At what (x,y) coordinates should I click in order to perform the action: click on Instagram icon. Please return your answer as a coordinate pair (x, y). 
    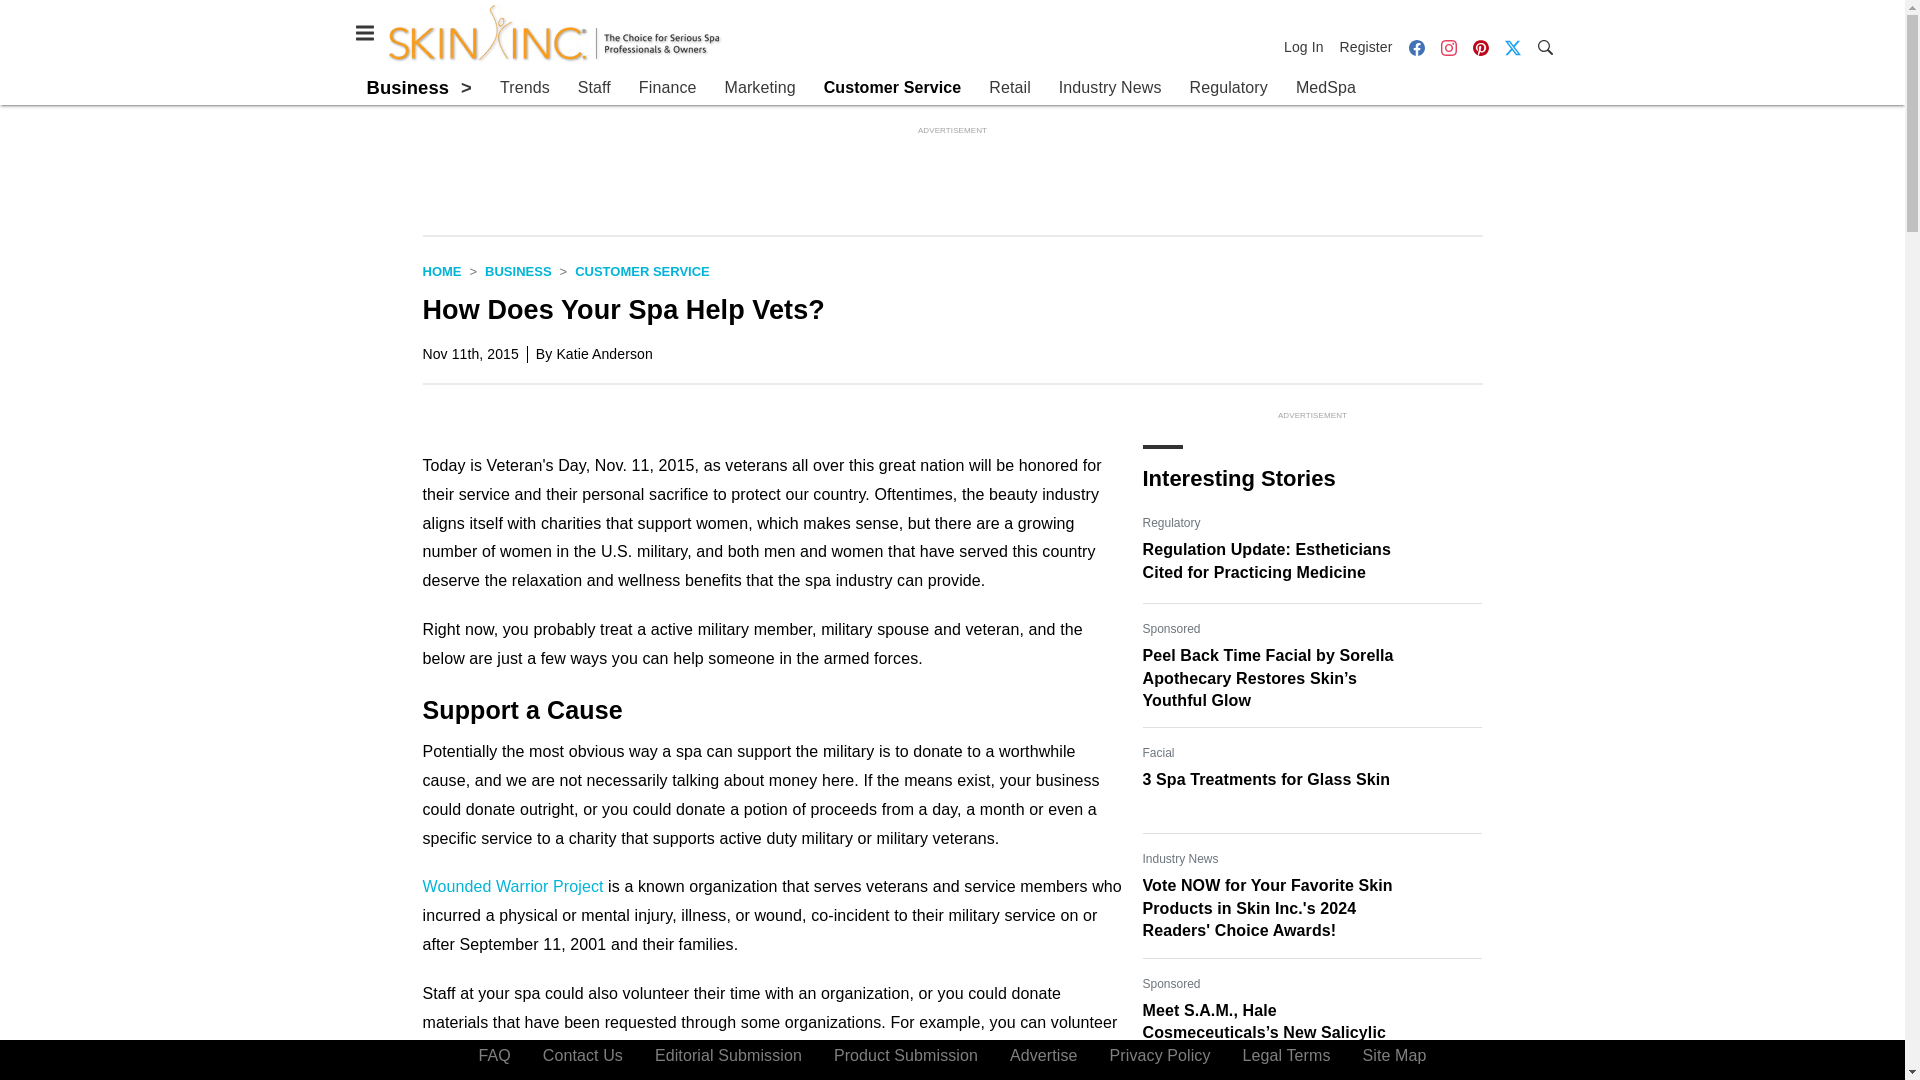
    Looking at the image, I should click on (1448, 46).